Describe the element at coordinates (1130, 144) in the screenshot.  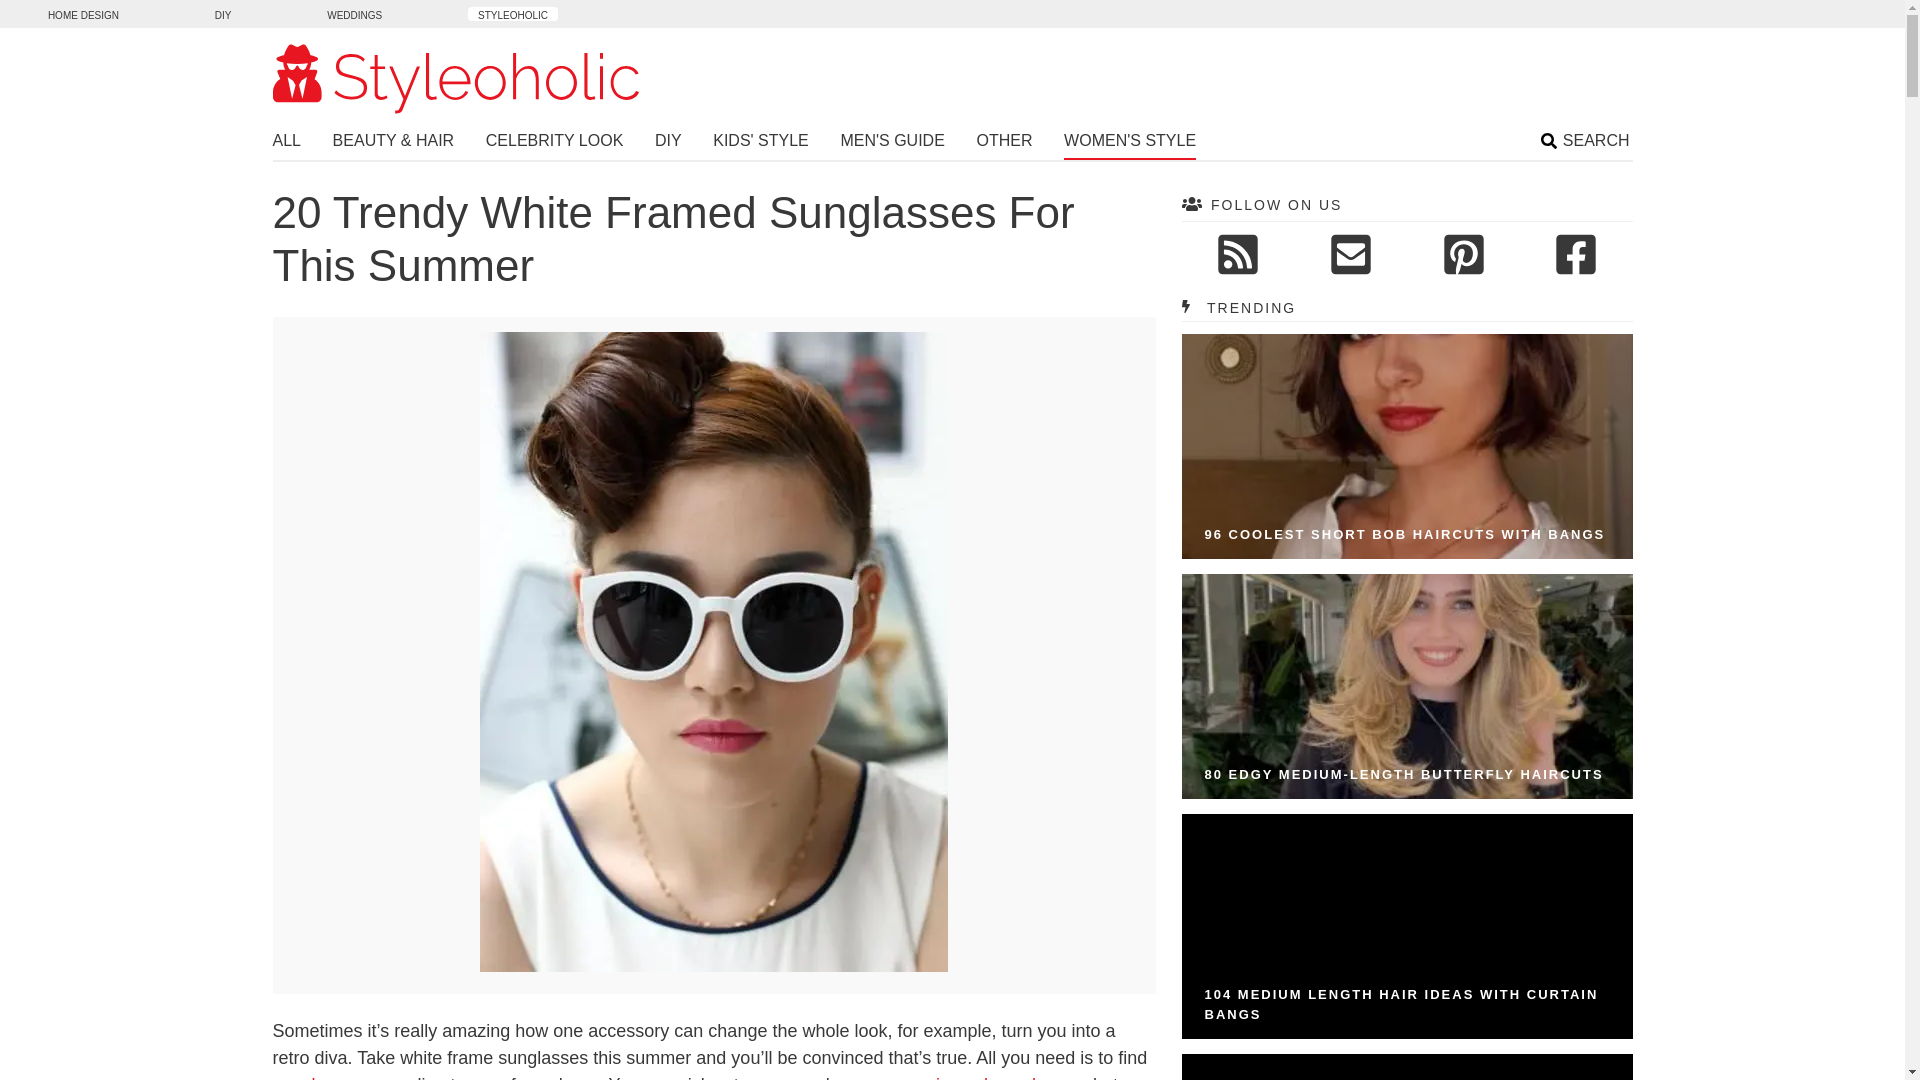
I see `WOMEN'S STYLE` at that location.